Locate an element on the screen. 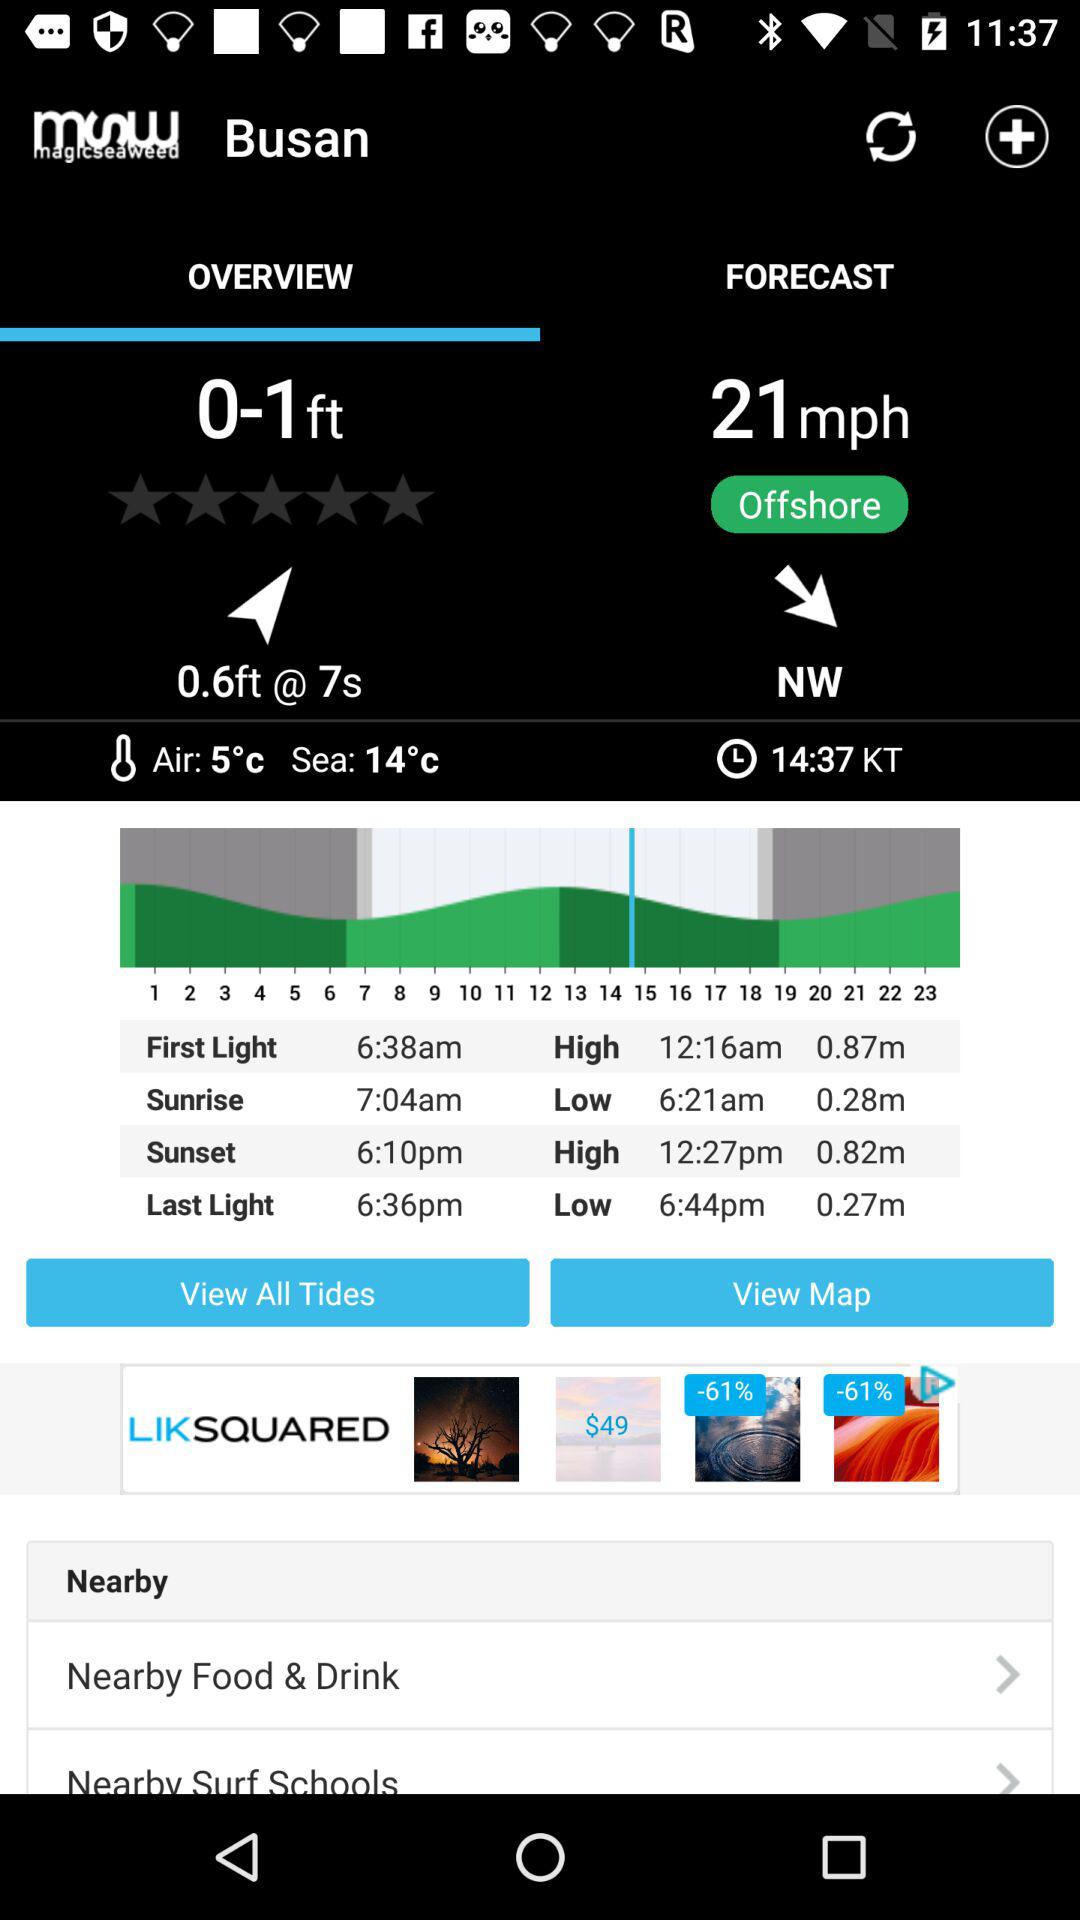 Image resolution: width=1080 pixels, height=1920 pixels. flip to 7:04am item is located at coordinates (428, 1098).